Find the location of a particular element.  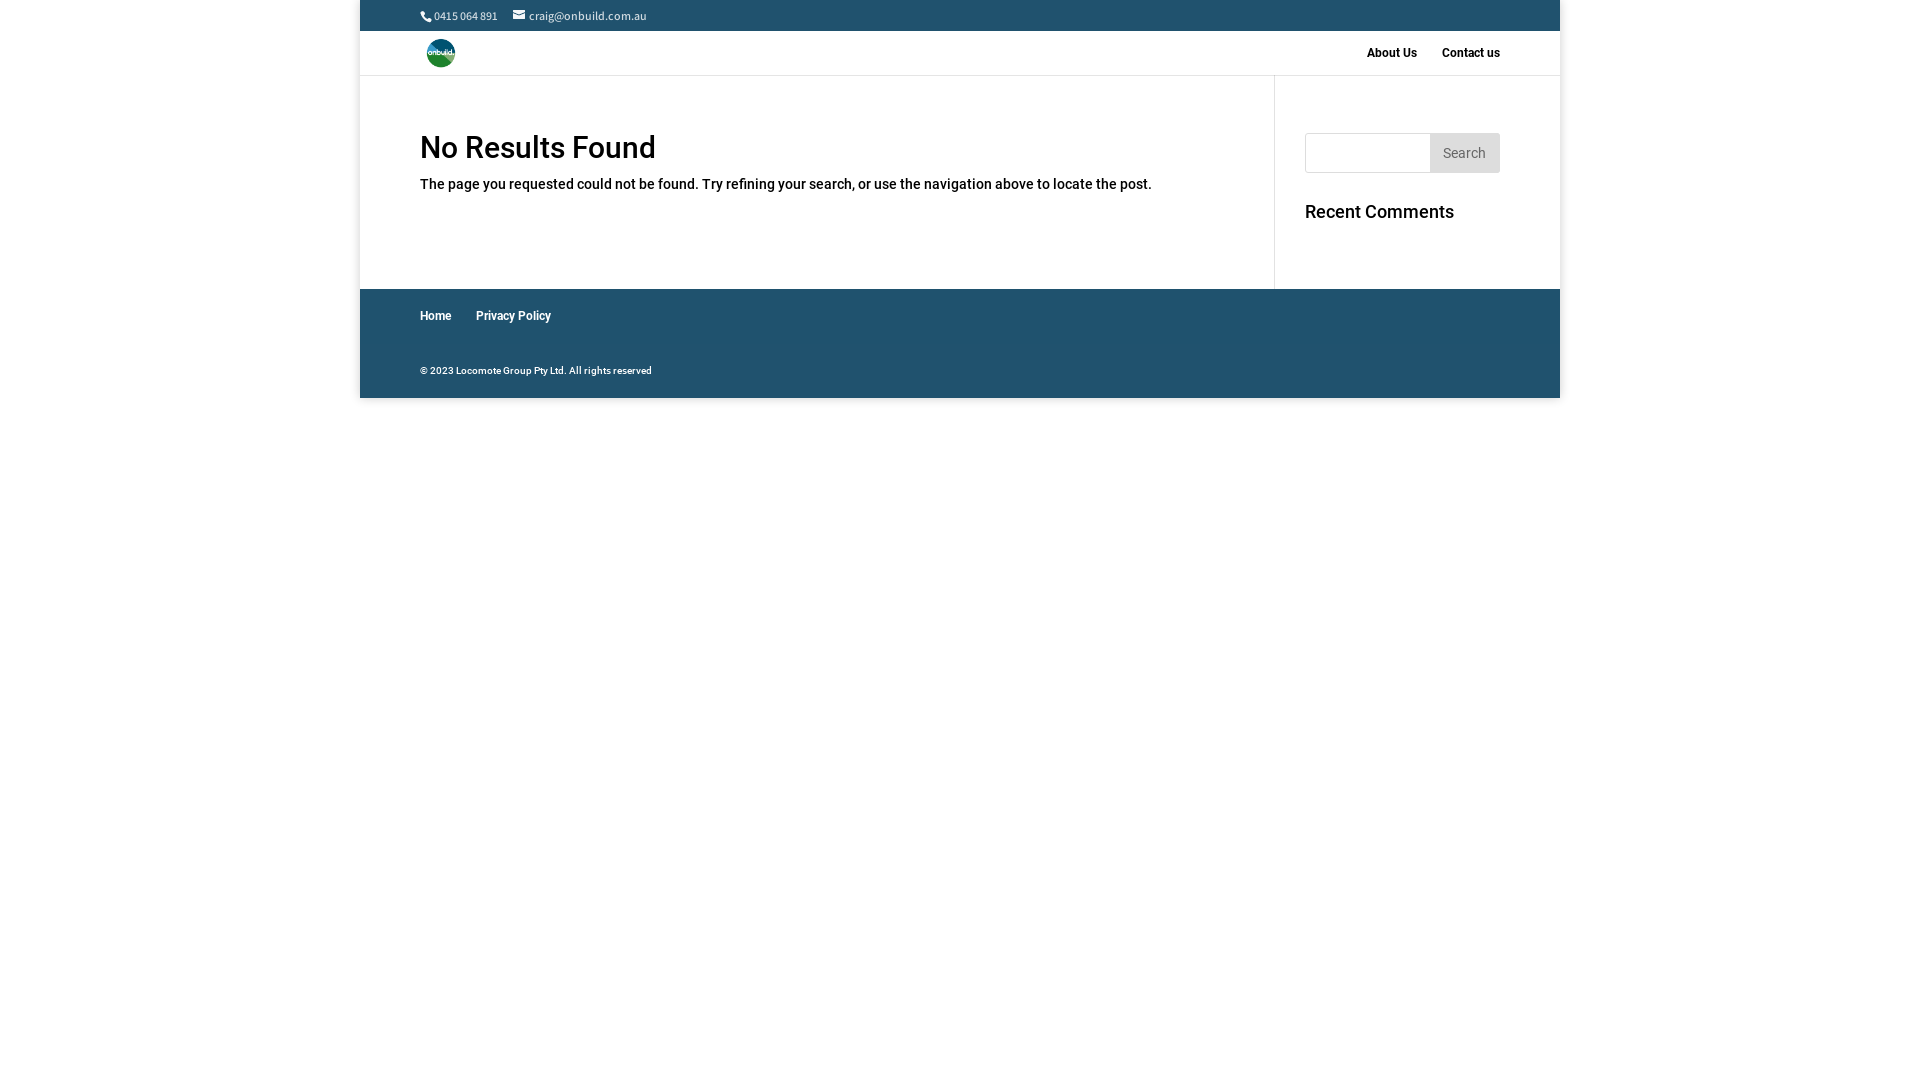

Privacy Policy is located at coordinates (514, 316).